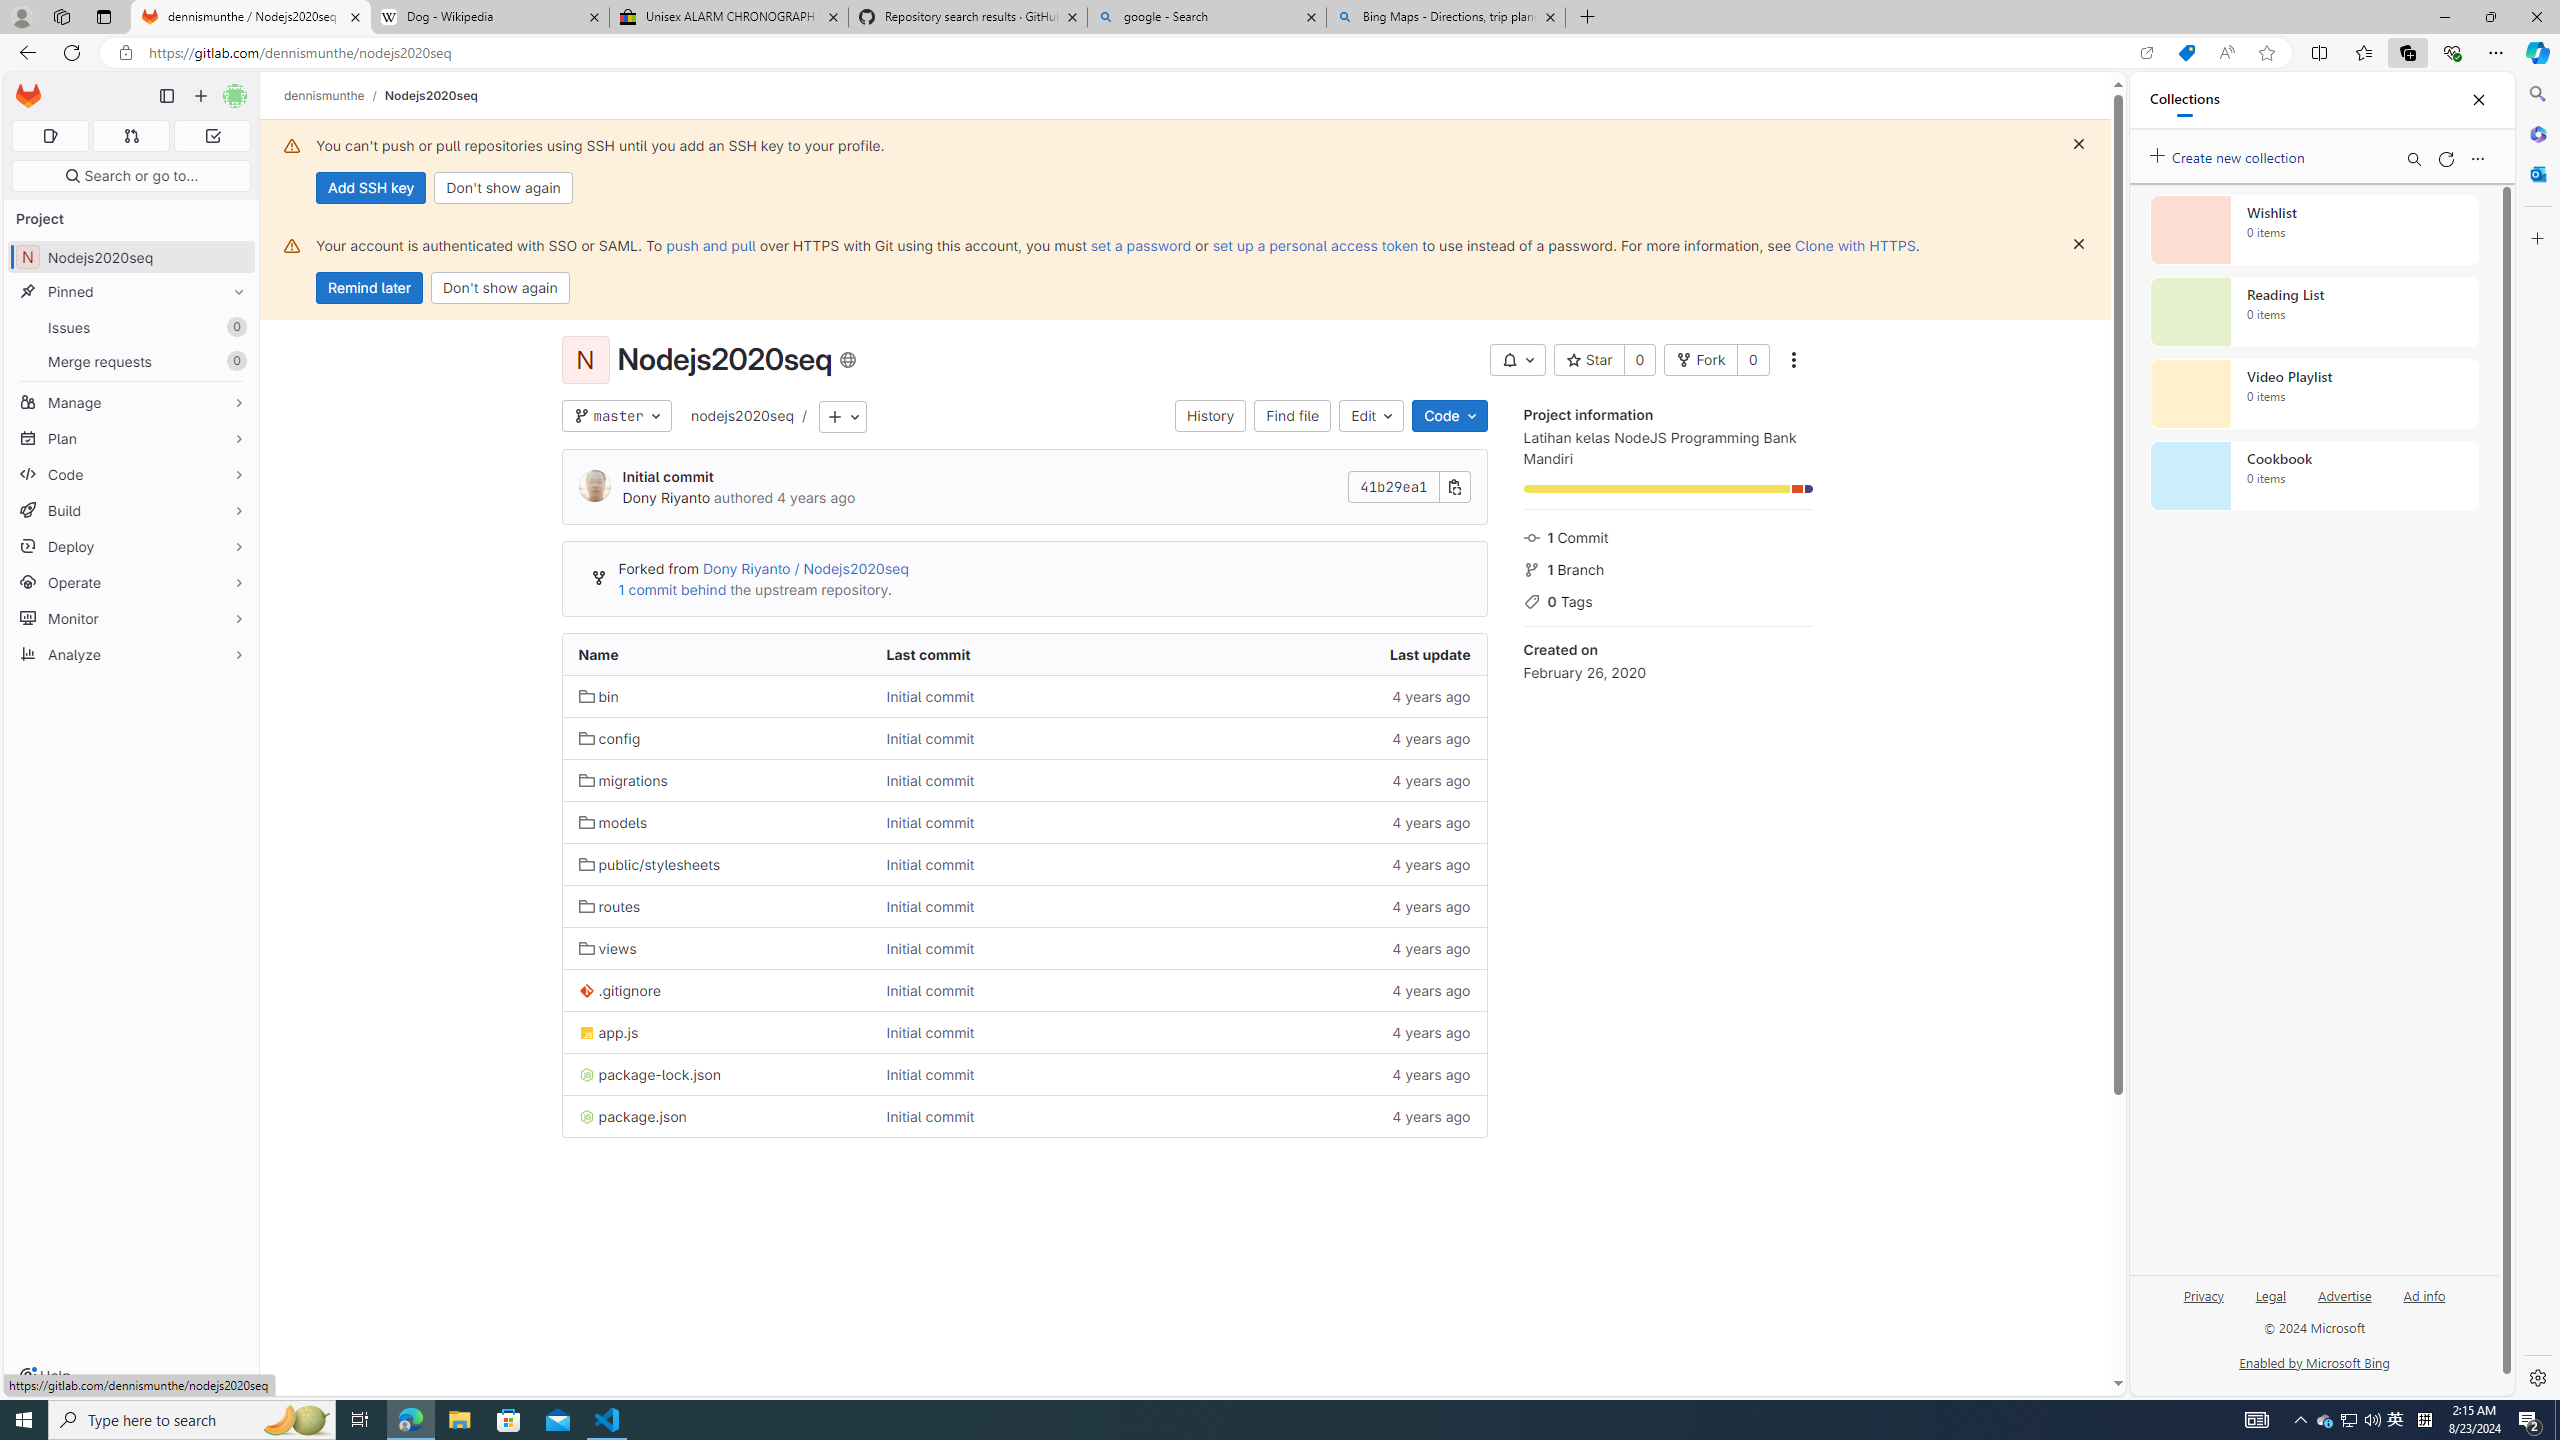  I want to click on Last update, so click(1332, 654).